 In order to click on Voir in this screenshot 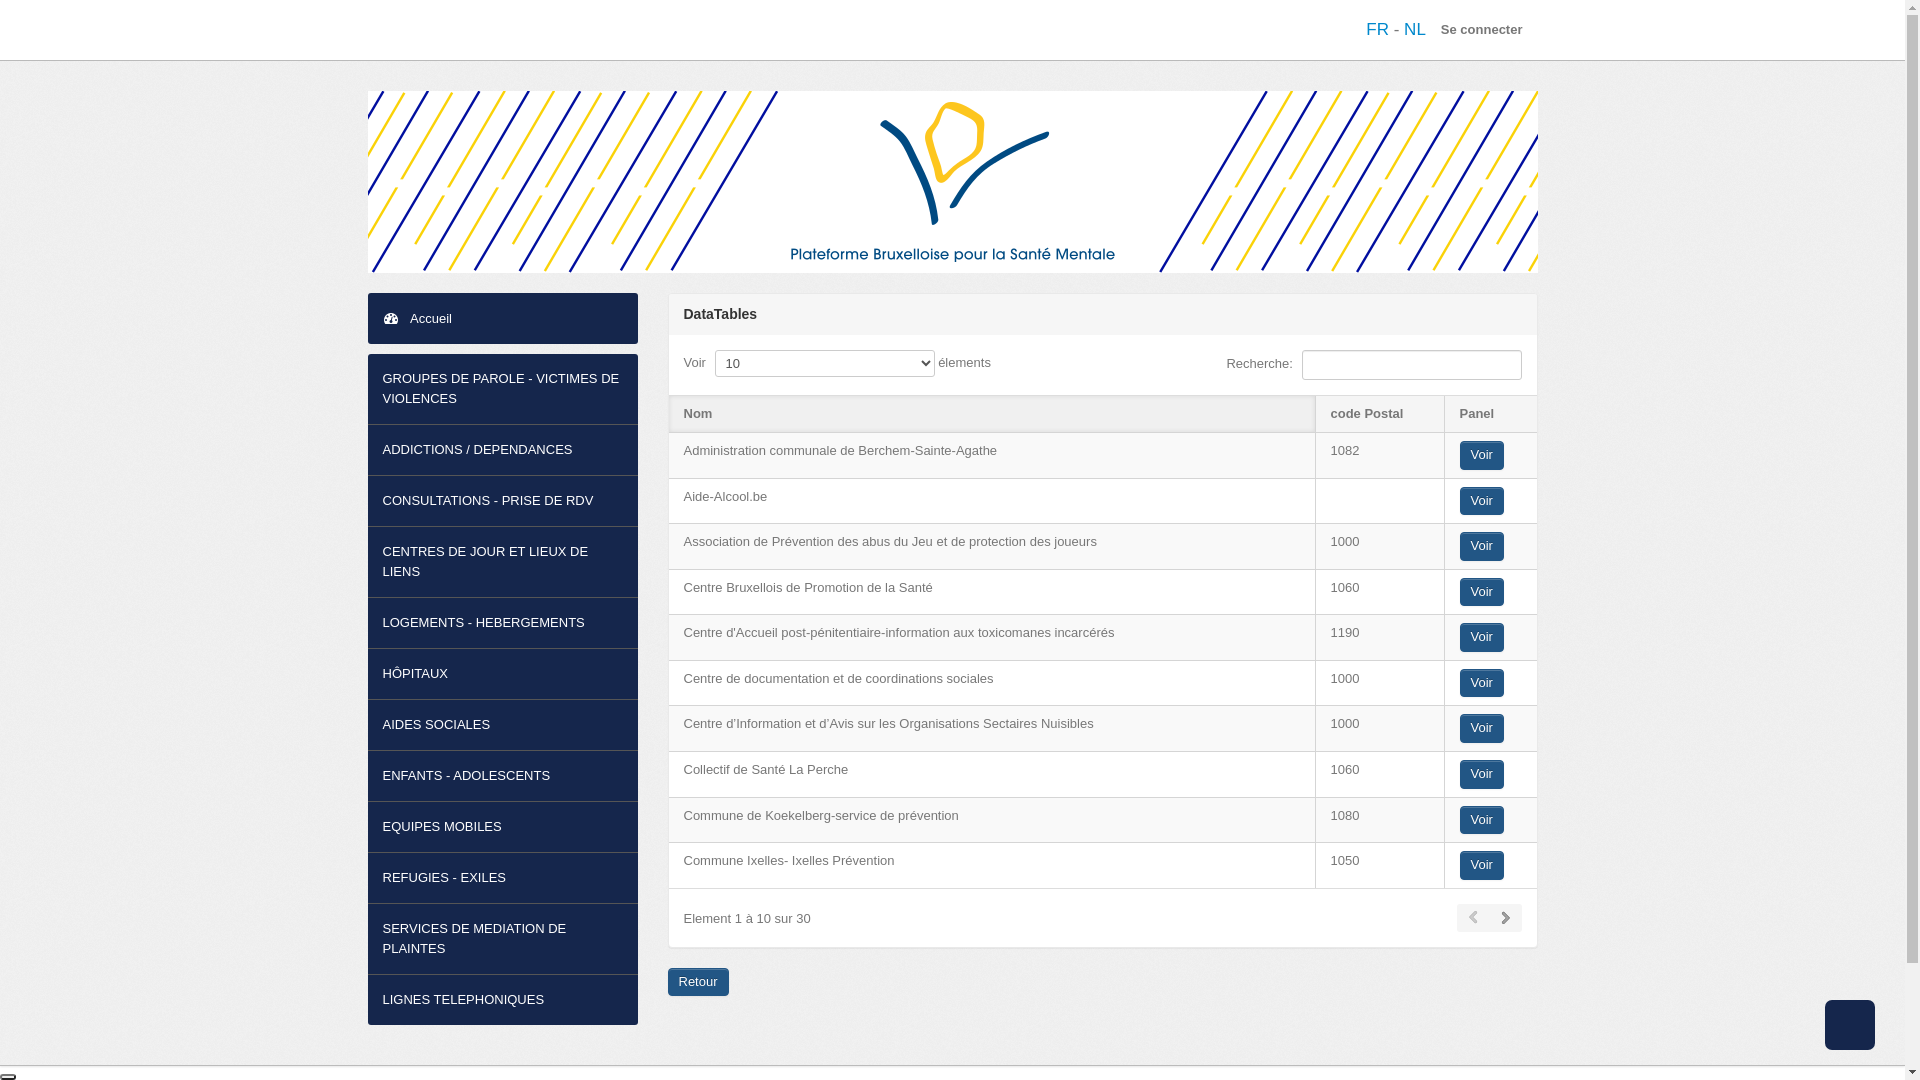, I will do `click(1482, 456)`.